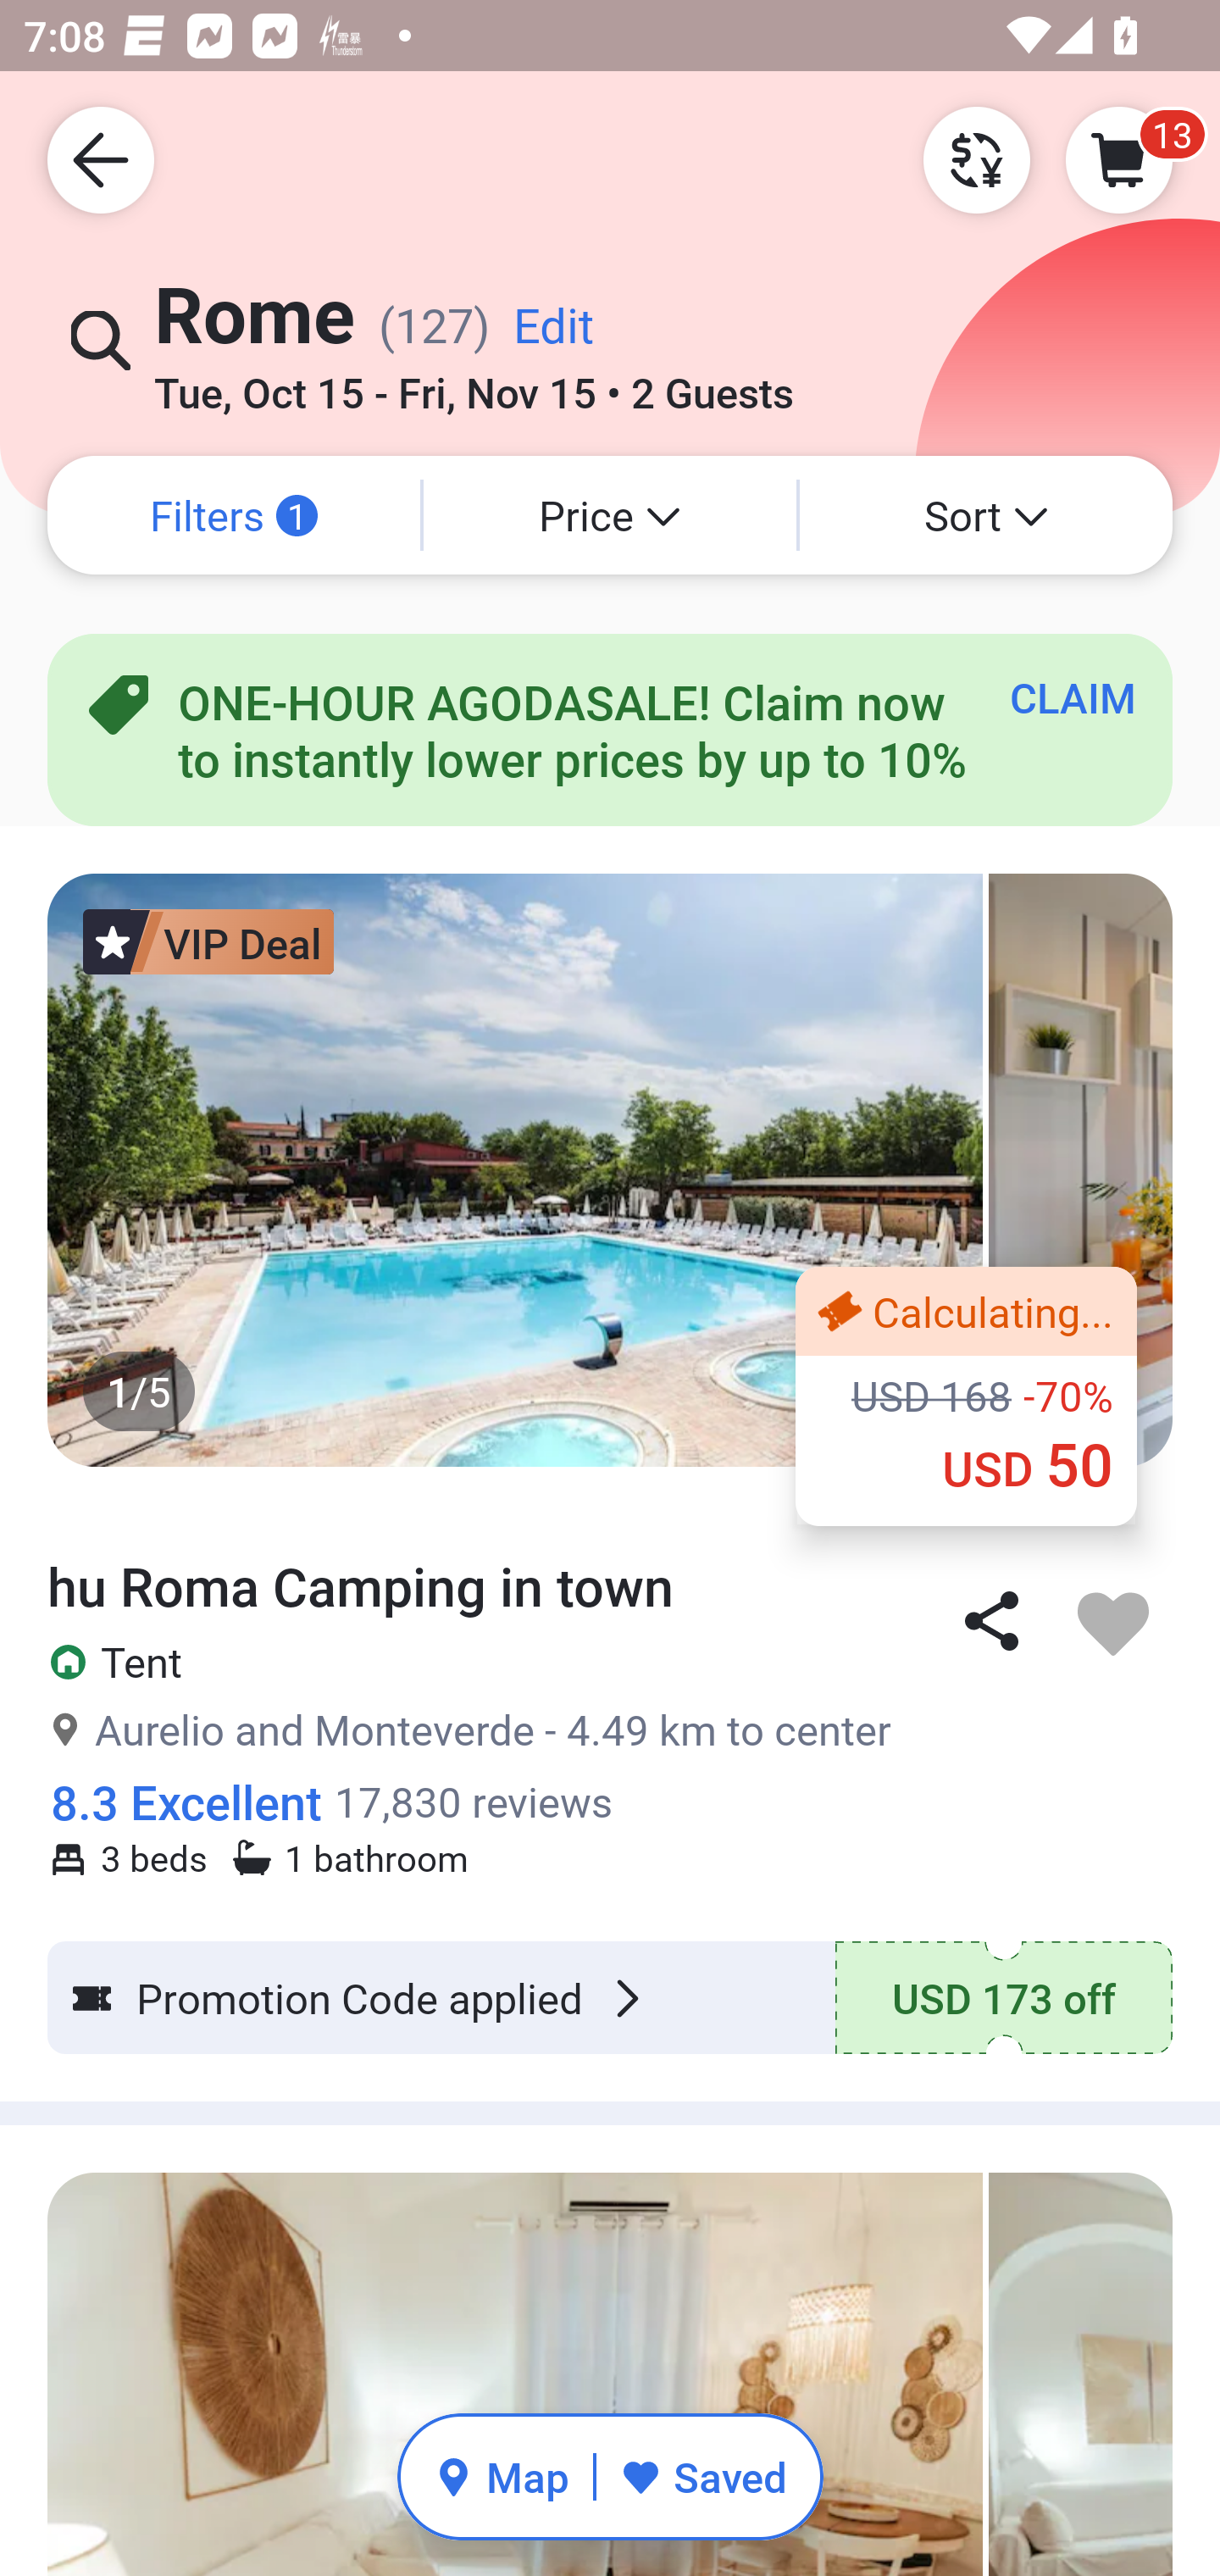  Describe the element at coordinates (703, 2476) in the screenshot. I see `Saved` at that location.